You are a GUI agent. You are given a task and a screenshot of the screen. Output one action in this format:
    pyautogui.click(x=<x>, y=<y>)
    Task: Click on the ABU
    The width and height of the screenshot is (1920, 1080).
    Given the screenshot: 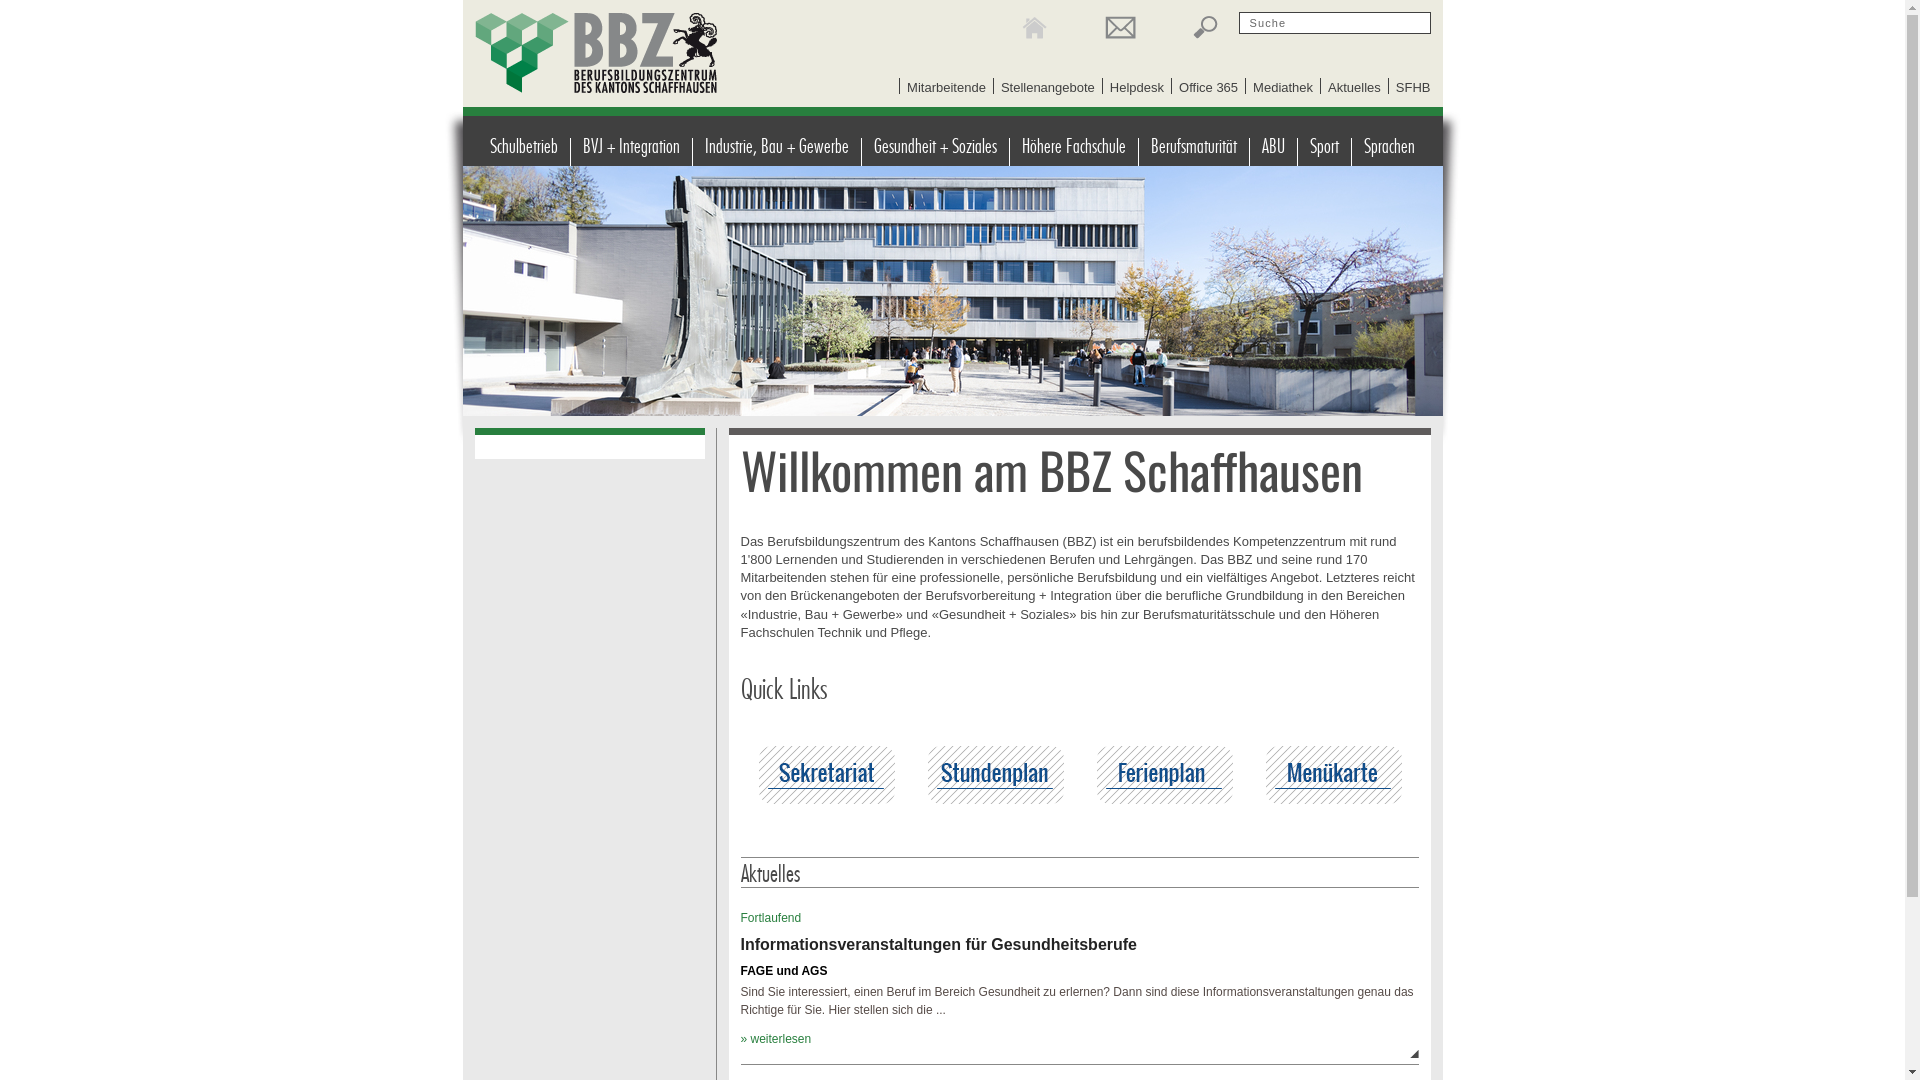 What is the action you would take?
    pyautogui.click(x=1274, y=152)
    